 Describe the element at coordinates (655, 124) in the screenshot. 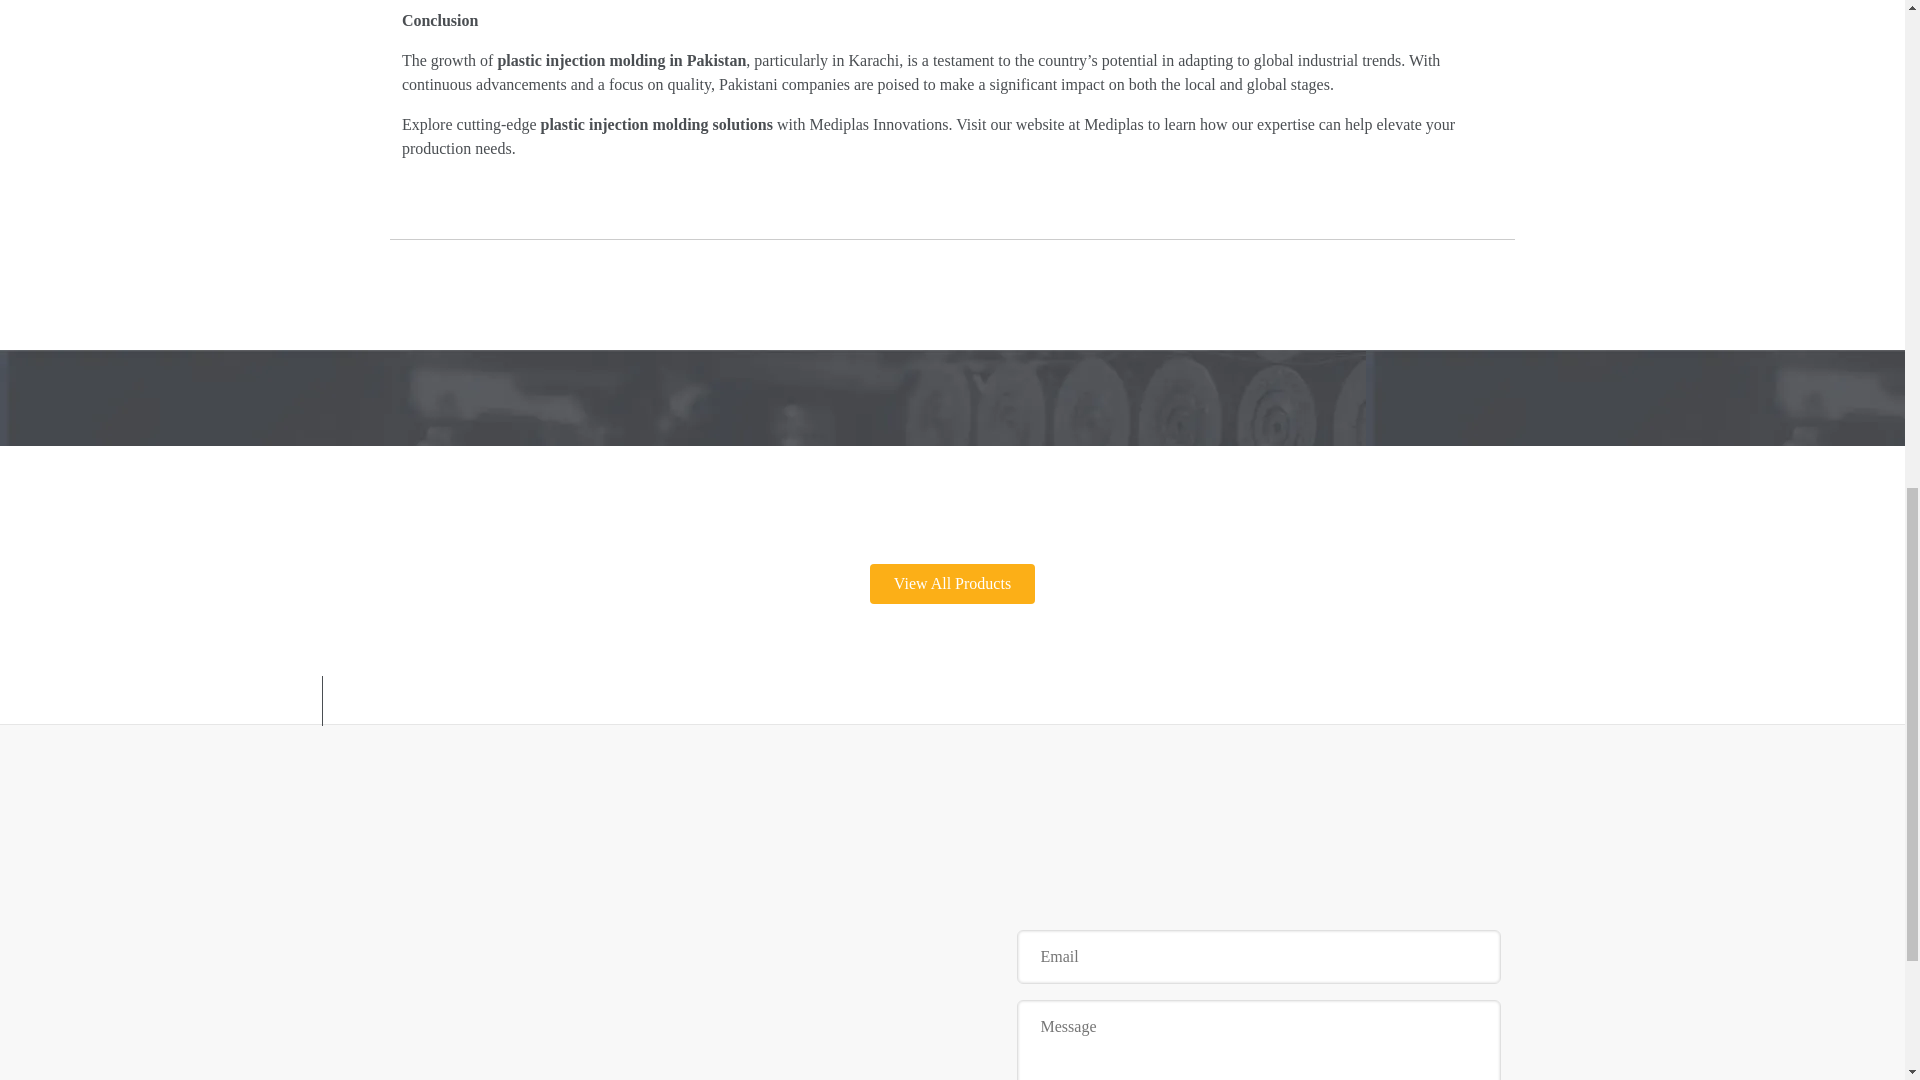

I see `plastic injection molding solutions` at that location.